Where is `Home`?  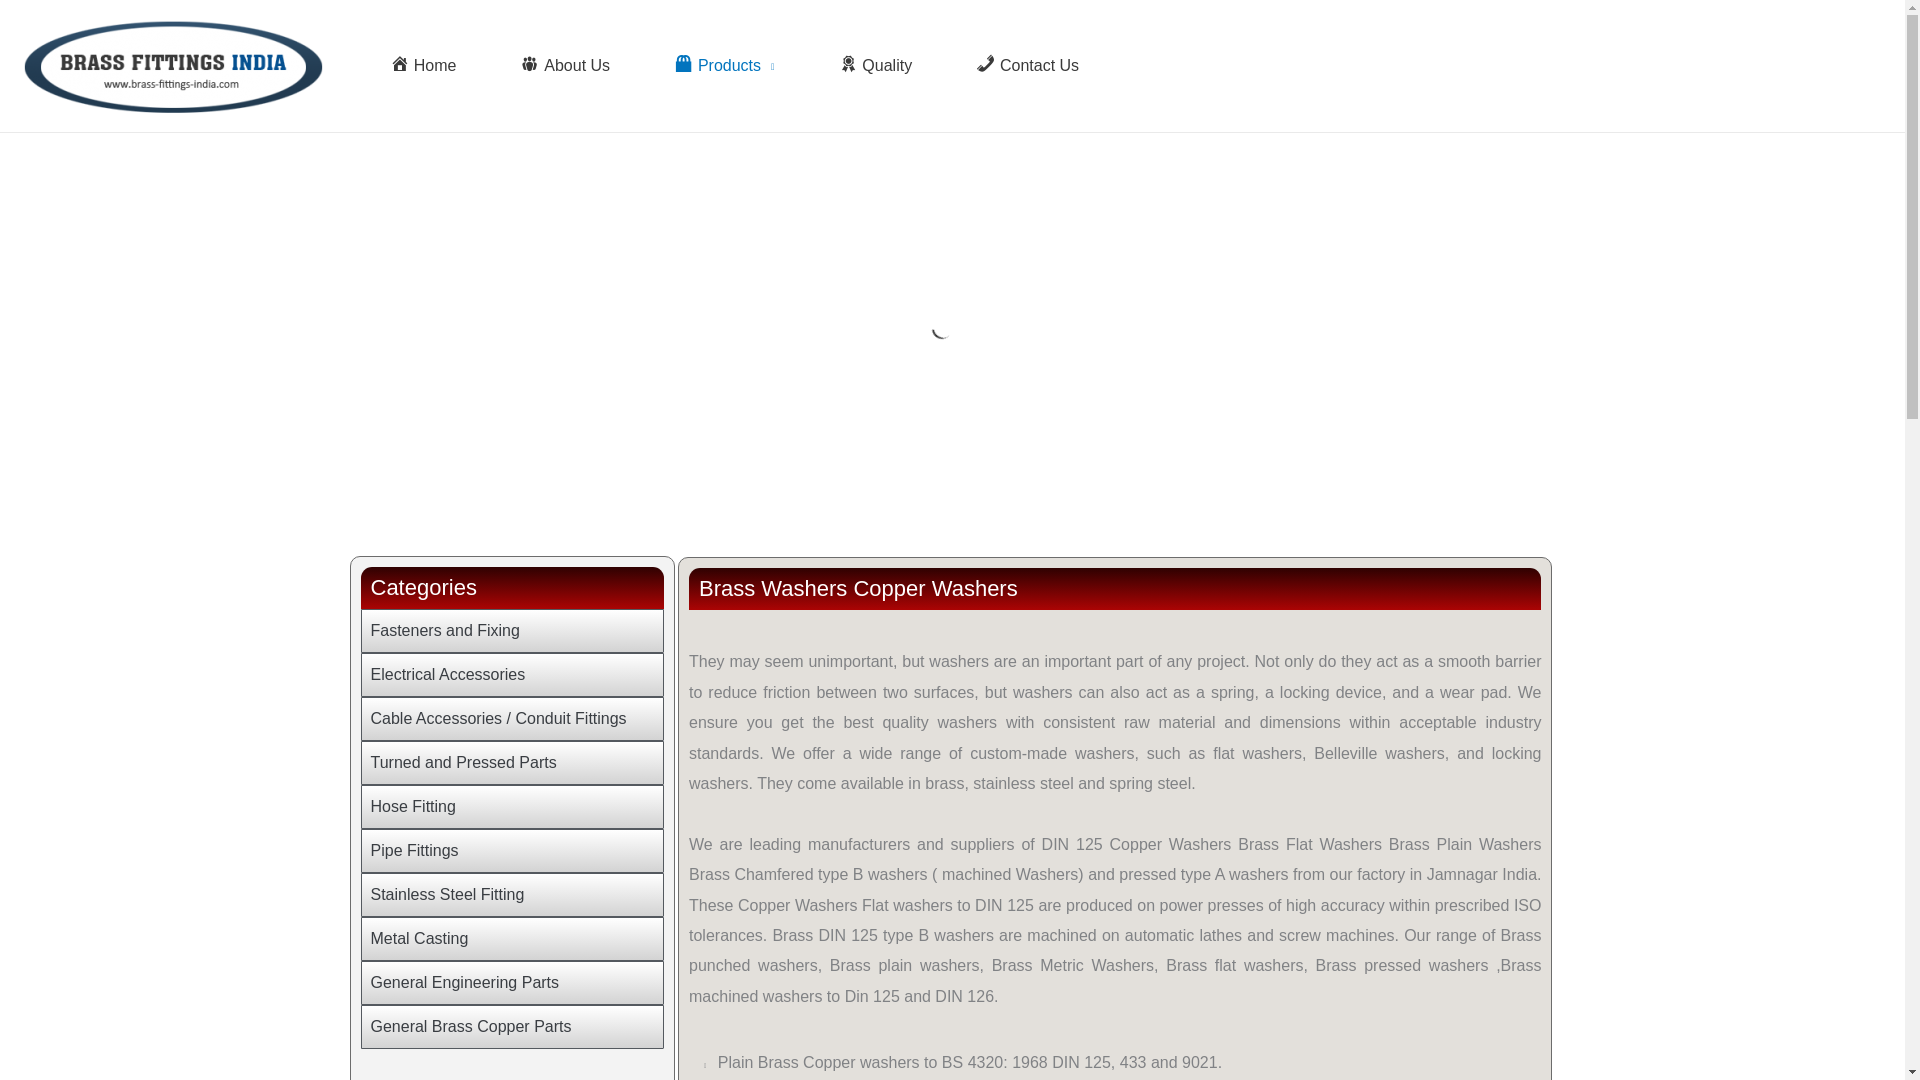
Home is located at coordinates (422, 66).